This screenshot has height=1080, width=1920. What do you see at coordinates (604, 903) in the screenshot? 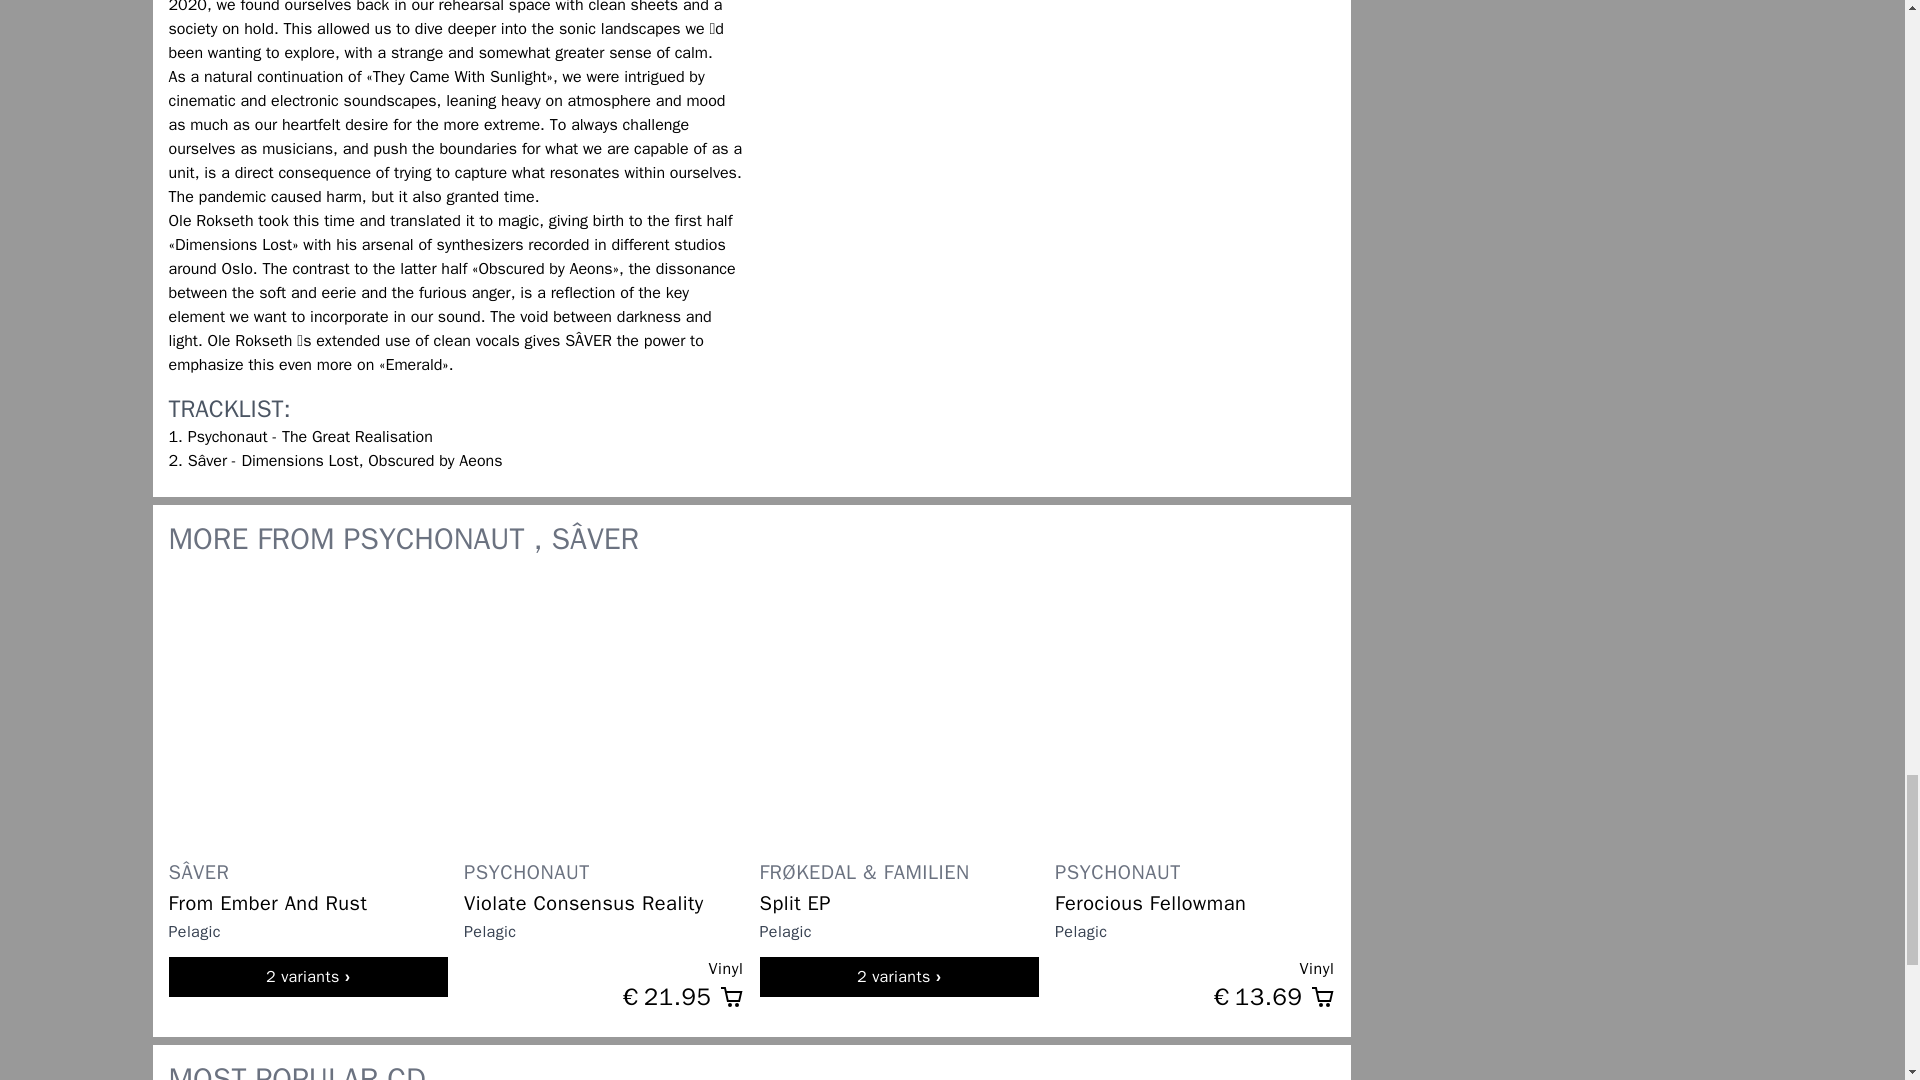
I see `Violate Consensus Reality` at bounding box center [604, 903].